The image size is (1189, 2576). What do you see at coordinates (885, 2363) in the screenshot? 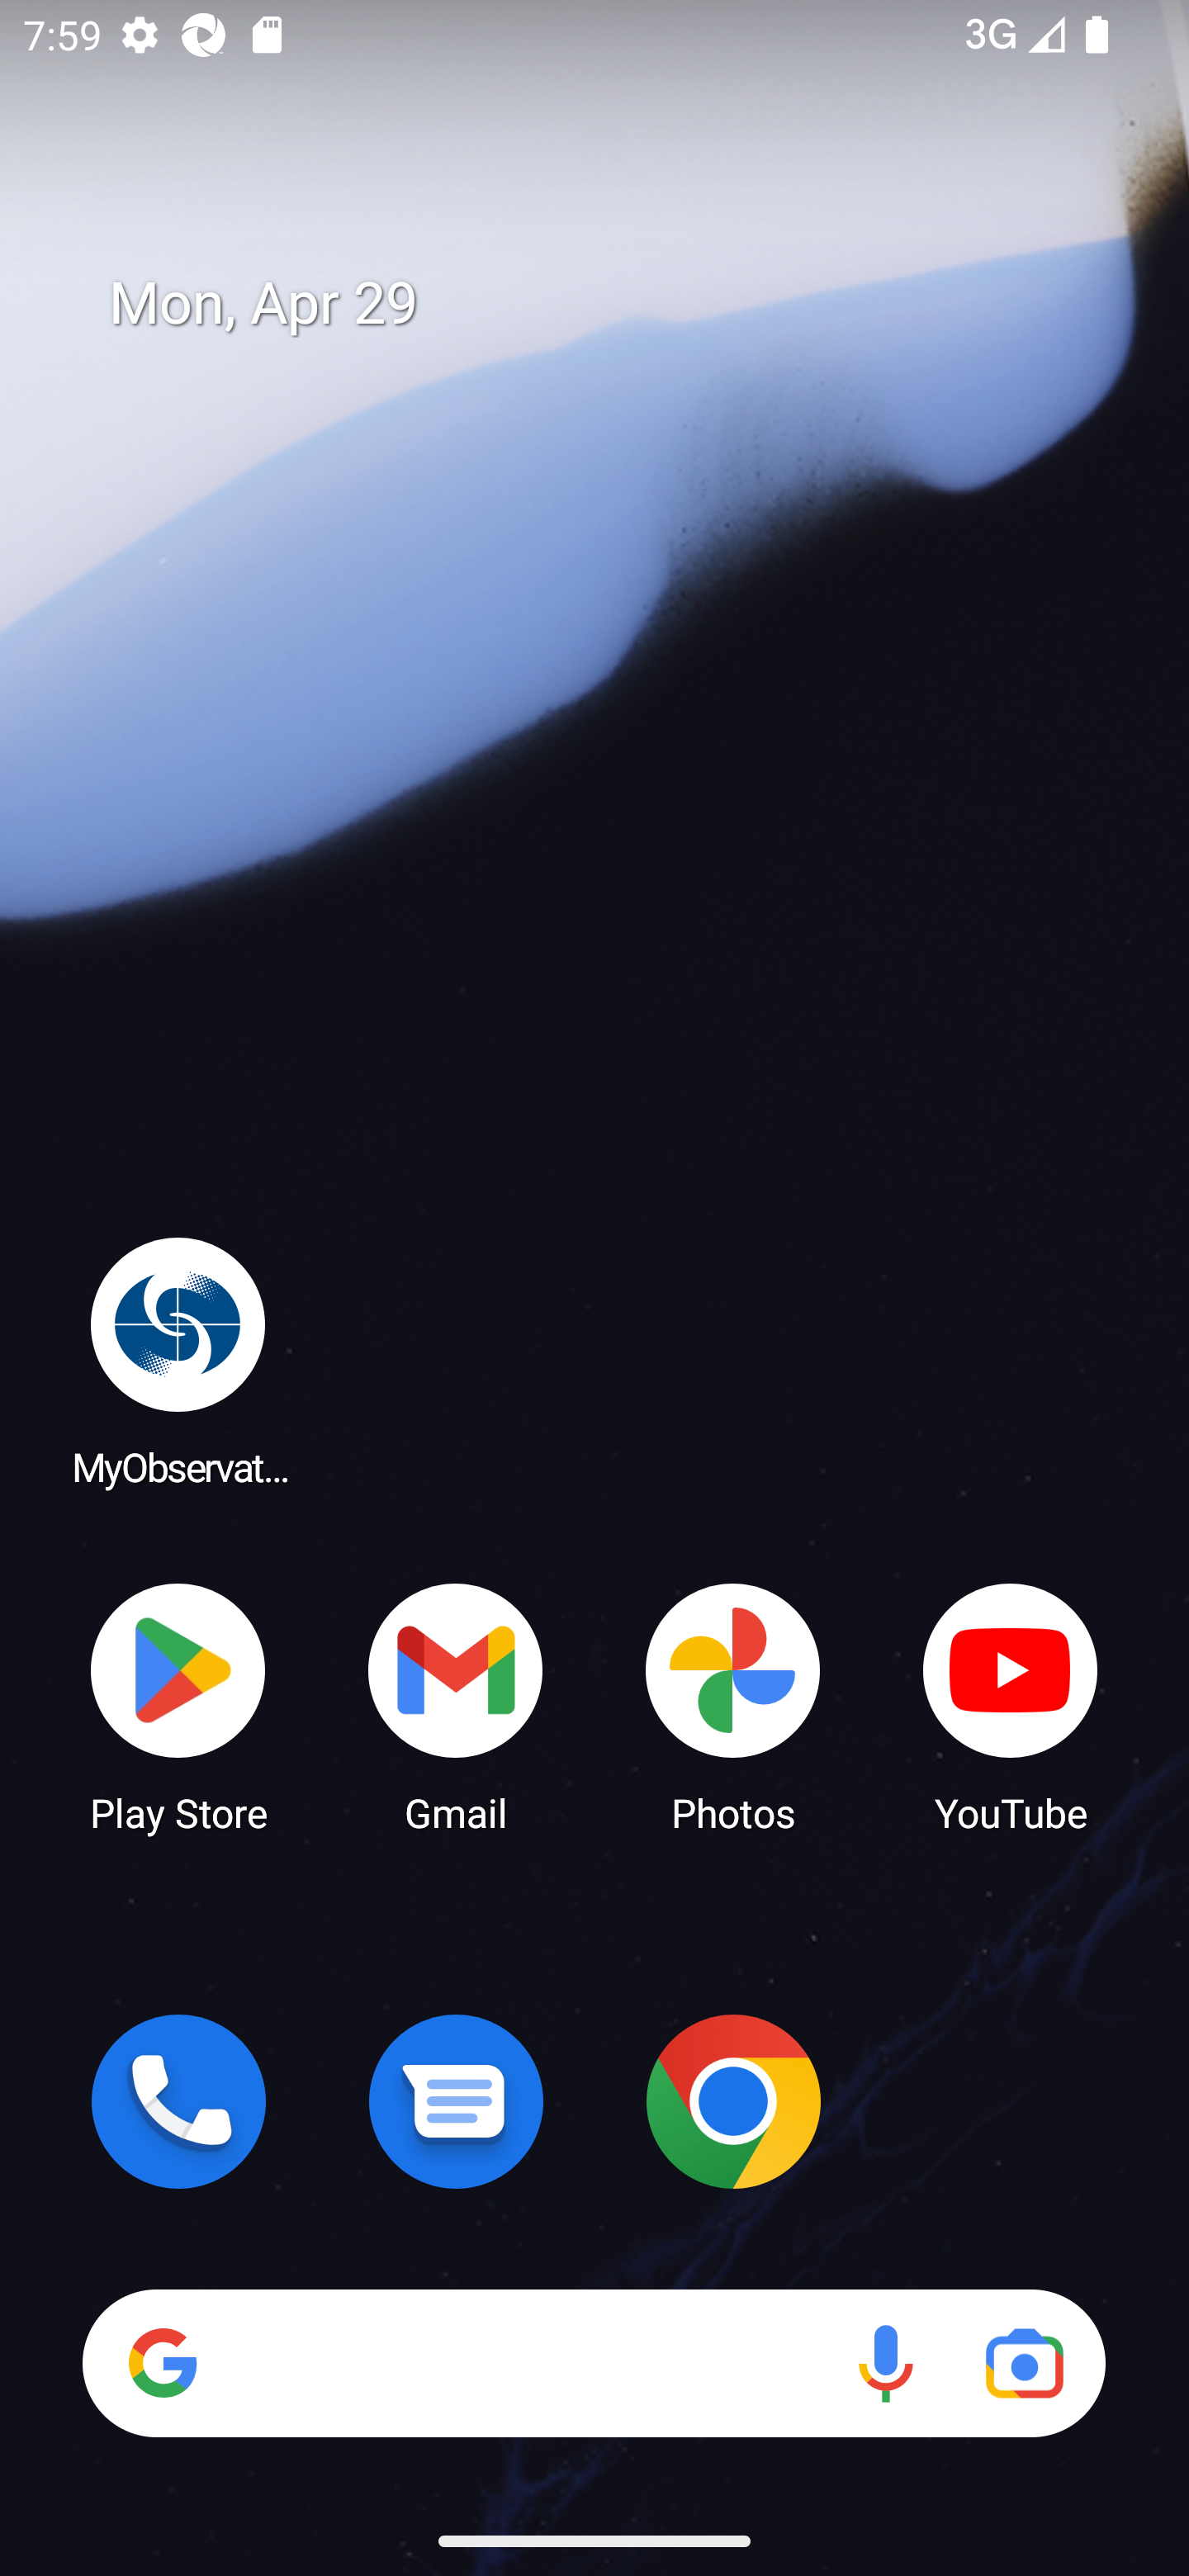
I see `Voice search` at bounding box center [885, 2363].